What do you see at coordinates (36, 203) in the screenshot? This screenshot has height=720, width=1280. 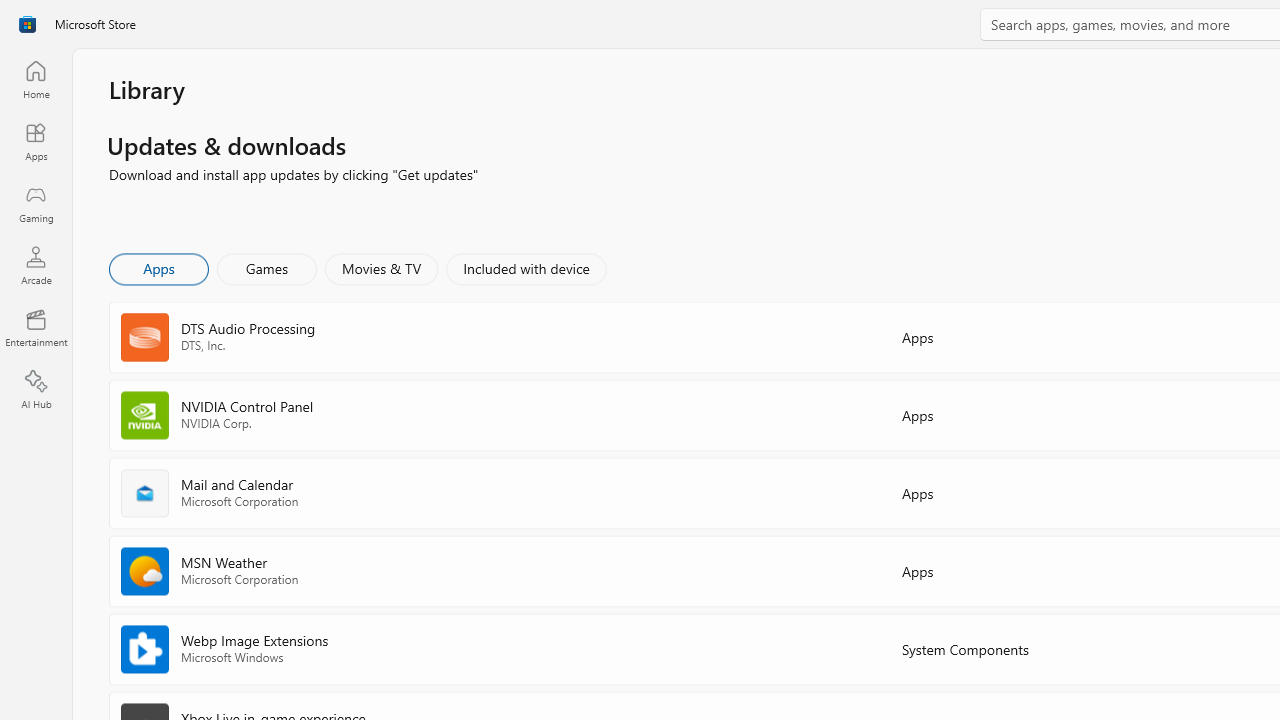 I see `Gaming` at bounding box center [36, 203].